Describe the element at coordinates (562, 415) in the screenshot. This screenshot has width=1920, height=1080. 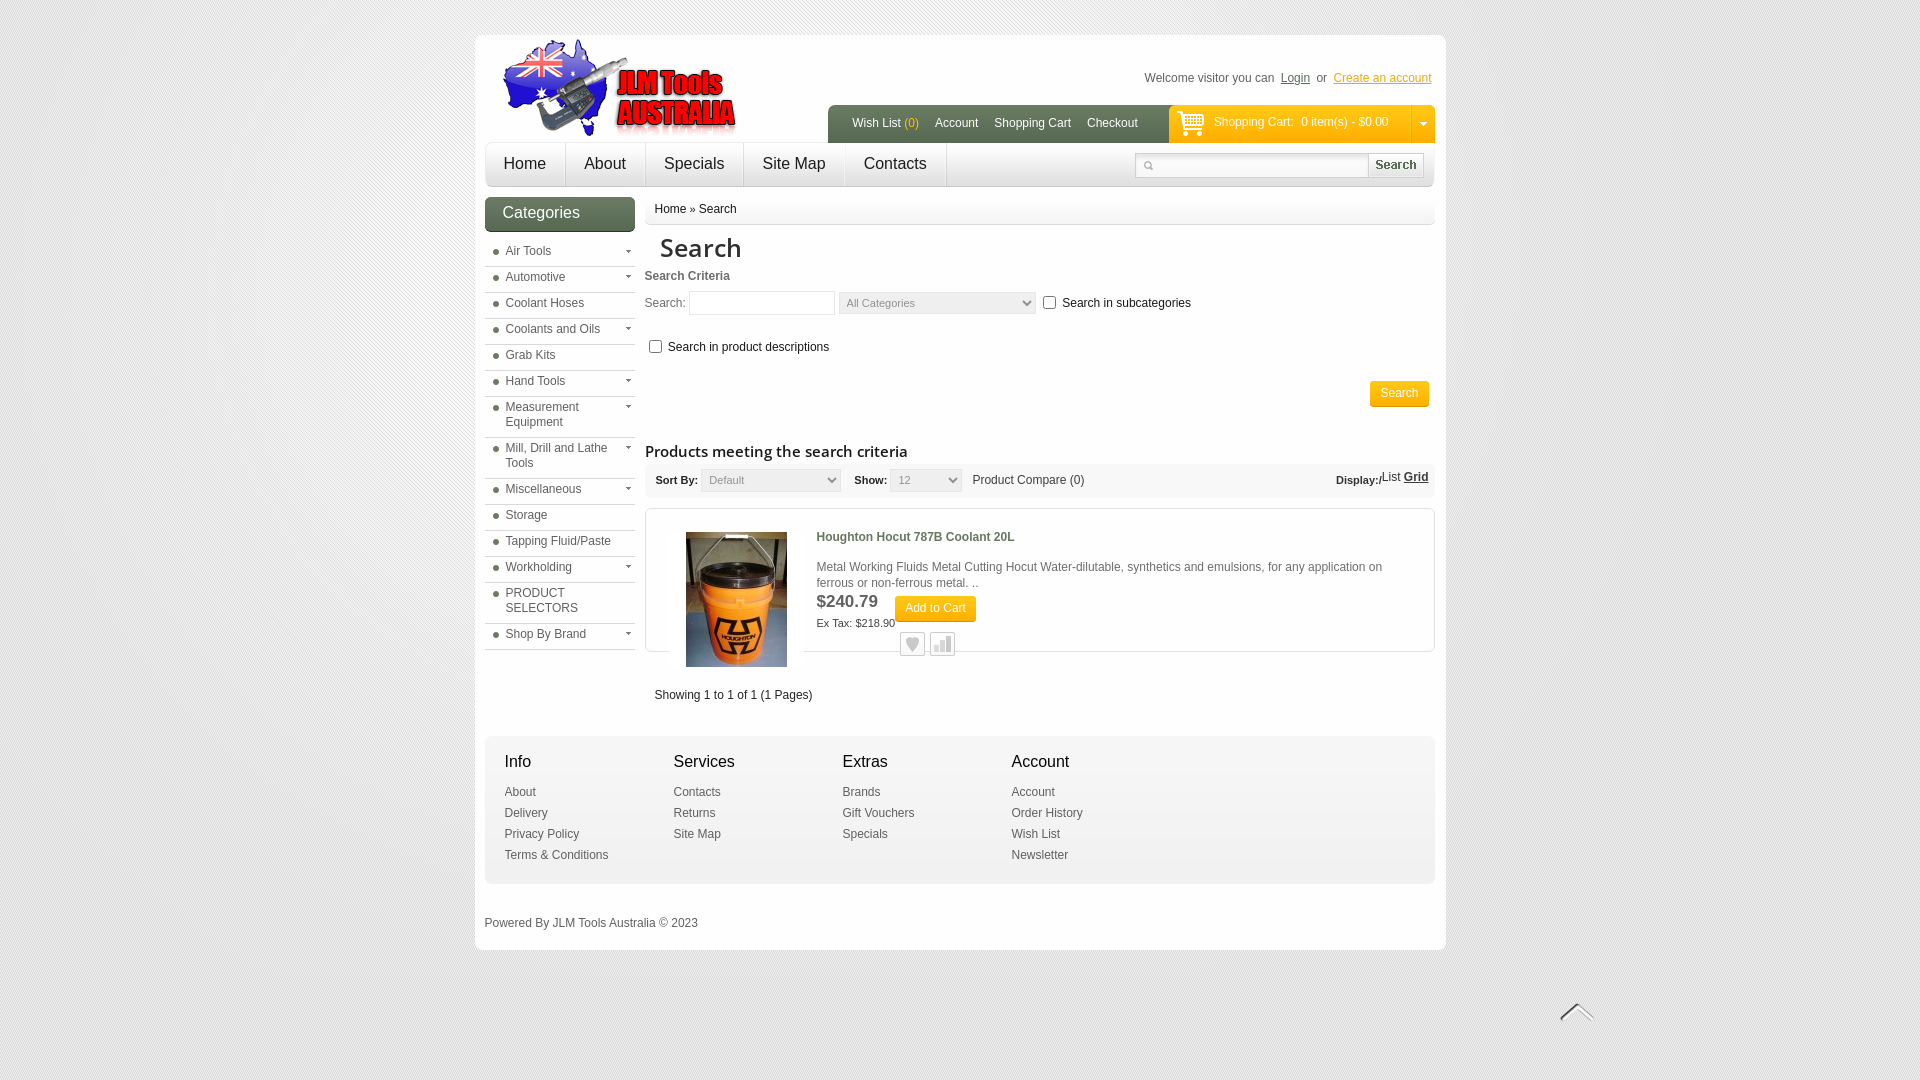
I see `Measurement Equipment` at that location.